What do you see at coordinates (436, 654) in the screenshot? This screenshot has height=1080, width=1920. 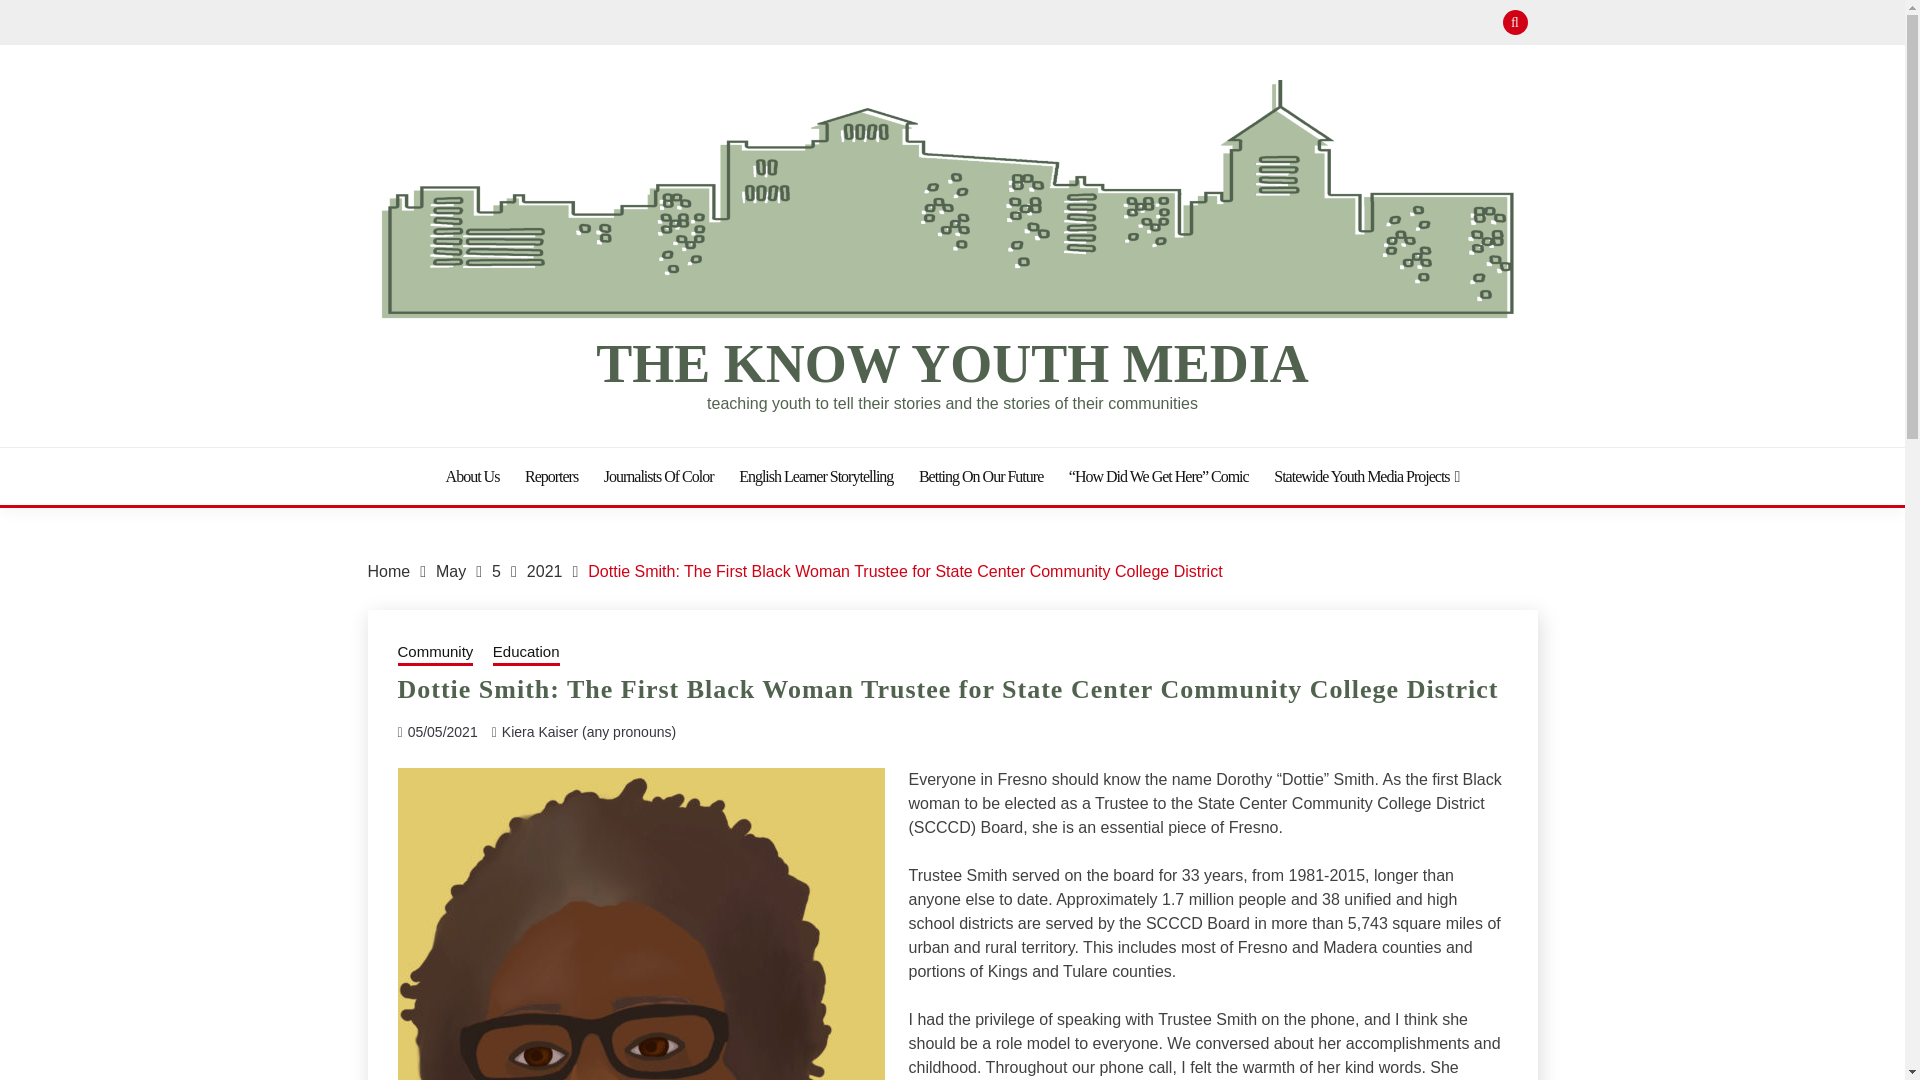 I see `Community` at bounding box center [436, 654].